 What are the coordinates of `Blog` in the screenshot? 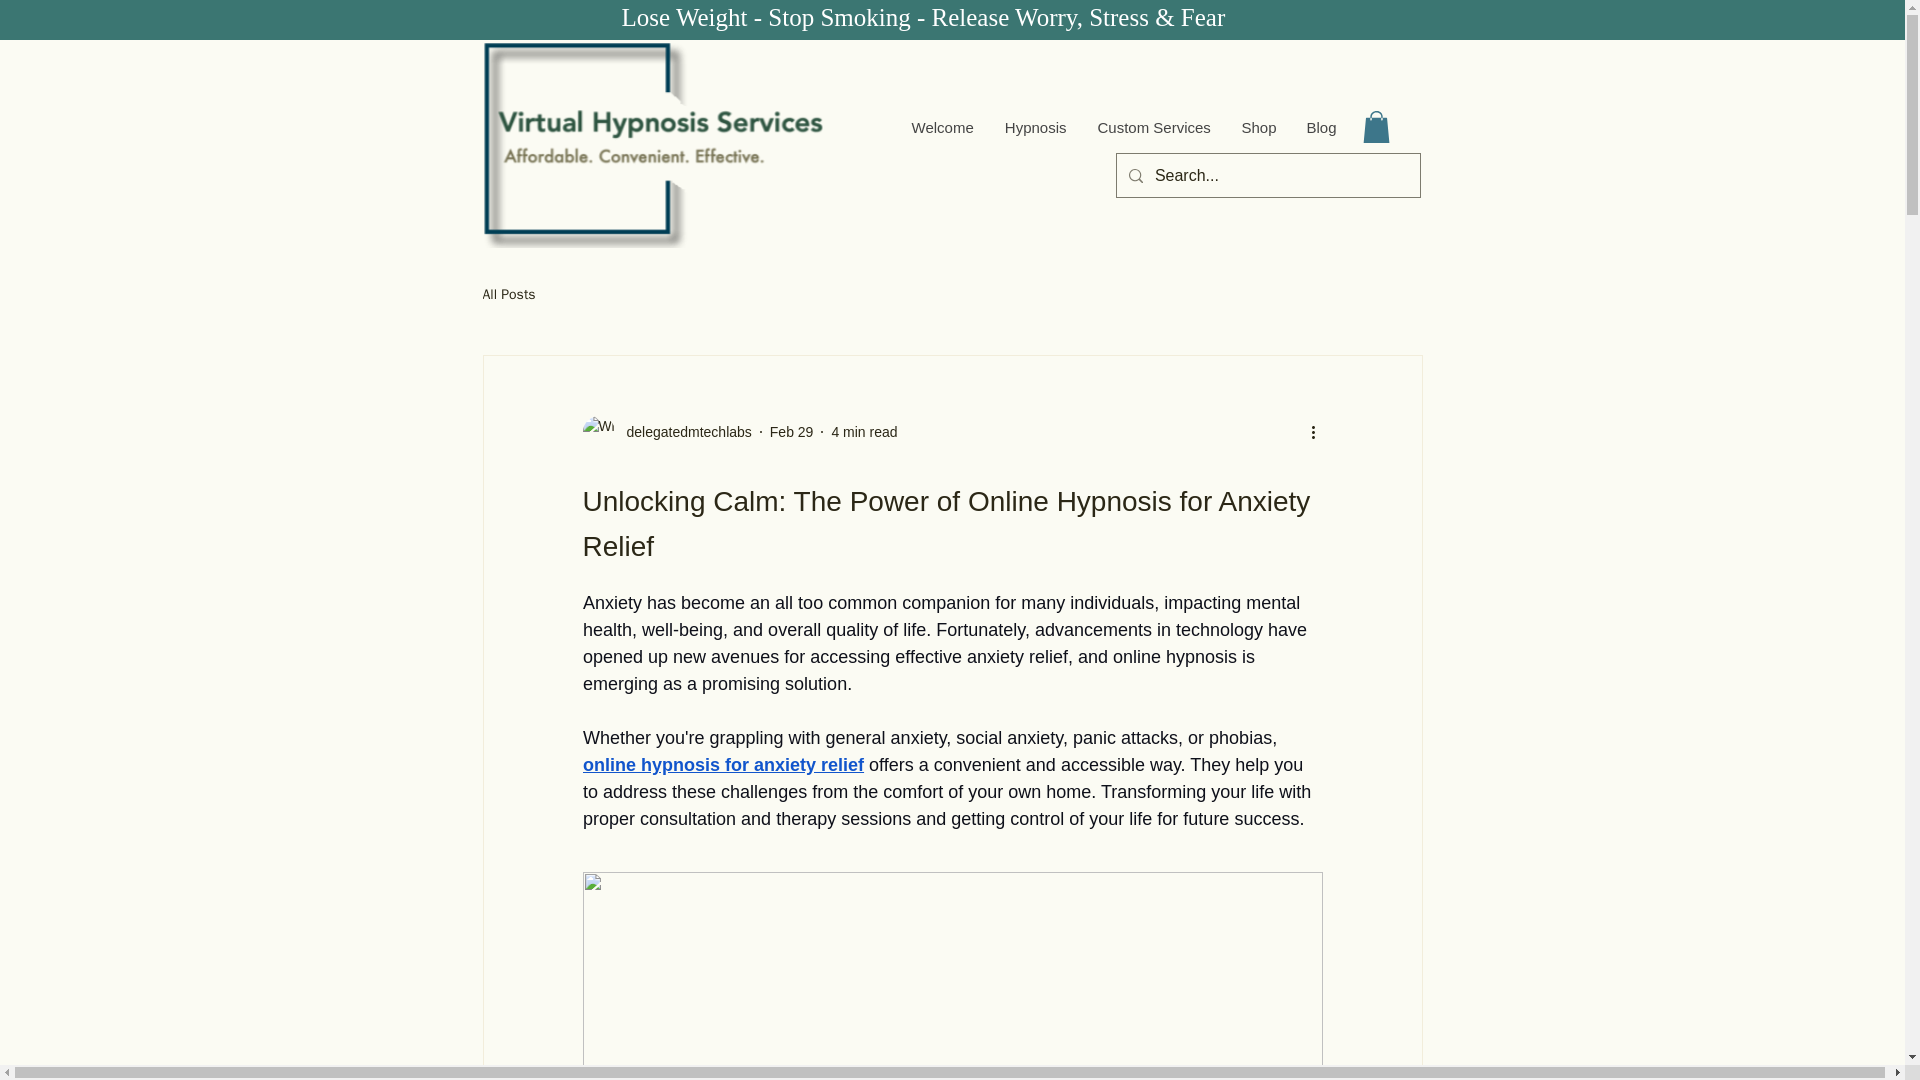 It's located at (1320, 128).